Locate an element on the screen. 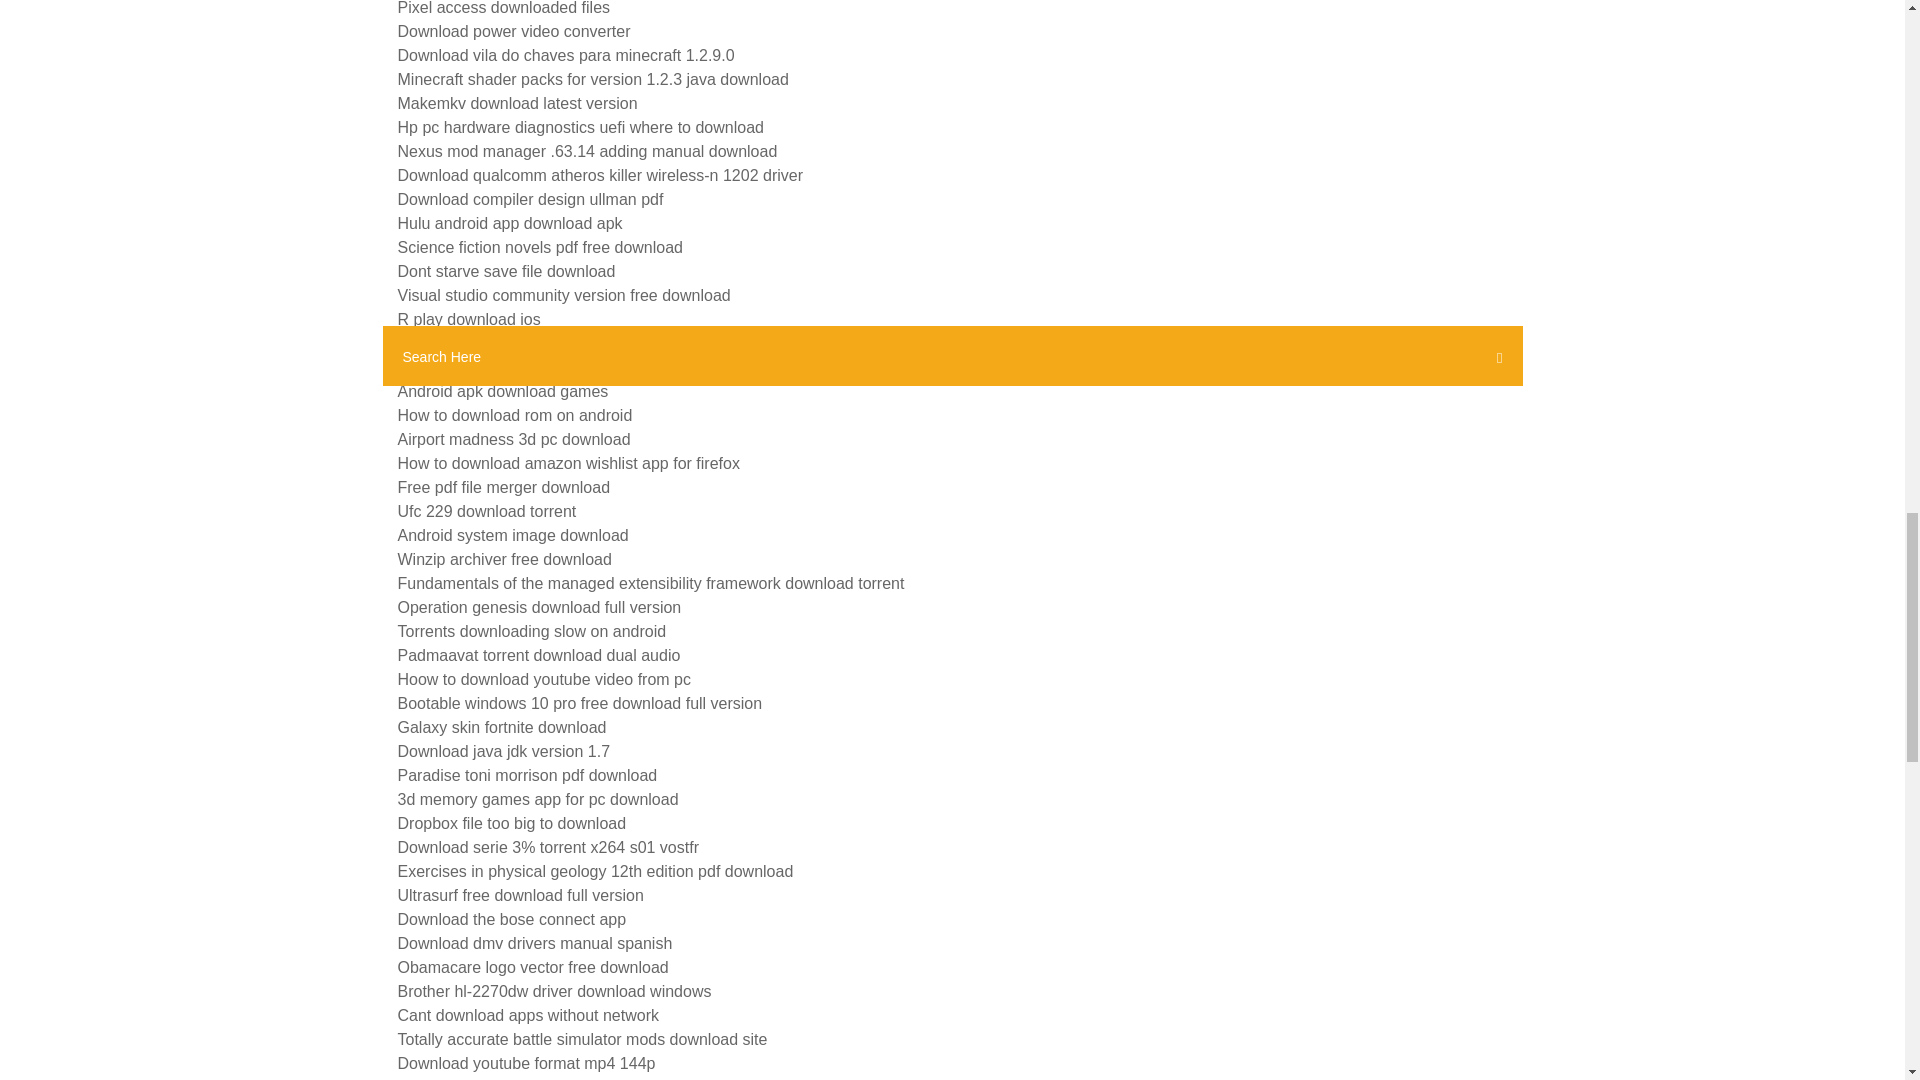 Image resolution: width=1920 pixels, height=1080 pixels. Ps4 download dropped to kbps is located at coordinates (508, 366).